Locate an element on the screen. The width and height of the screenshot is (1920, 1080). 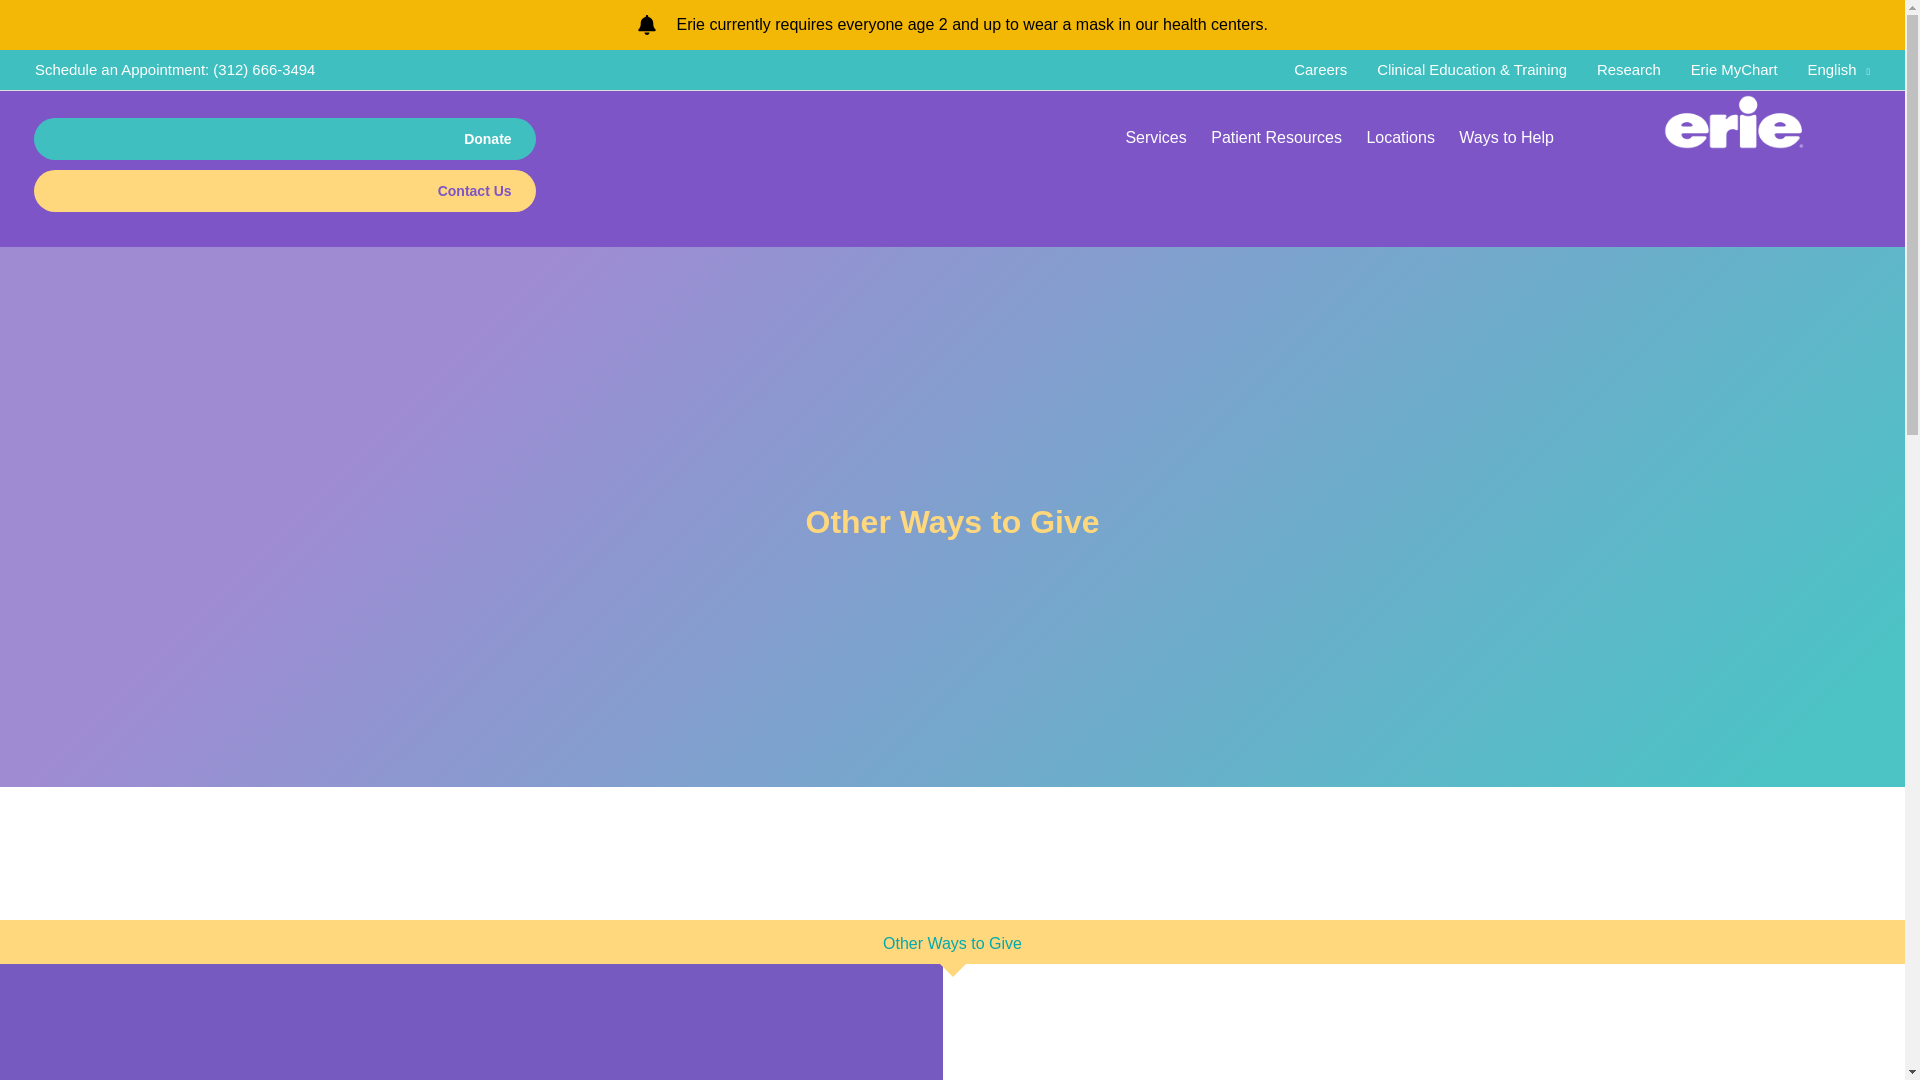
Locations is located at coordinates (1400, 138).